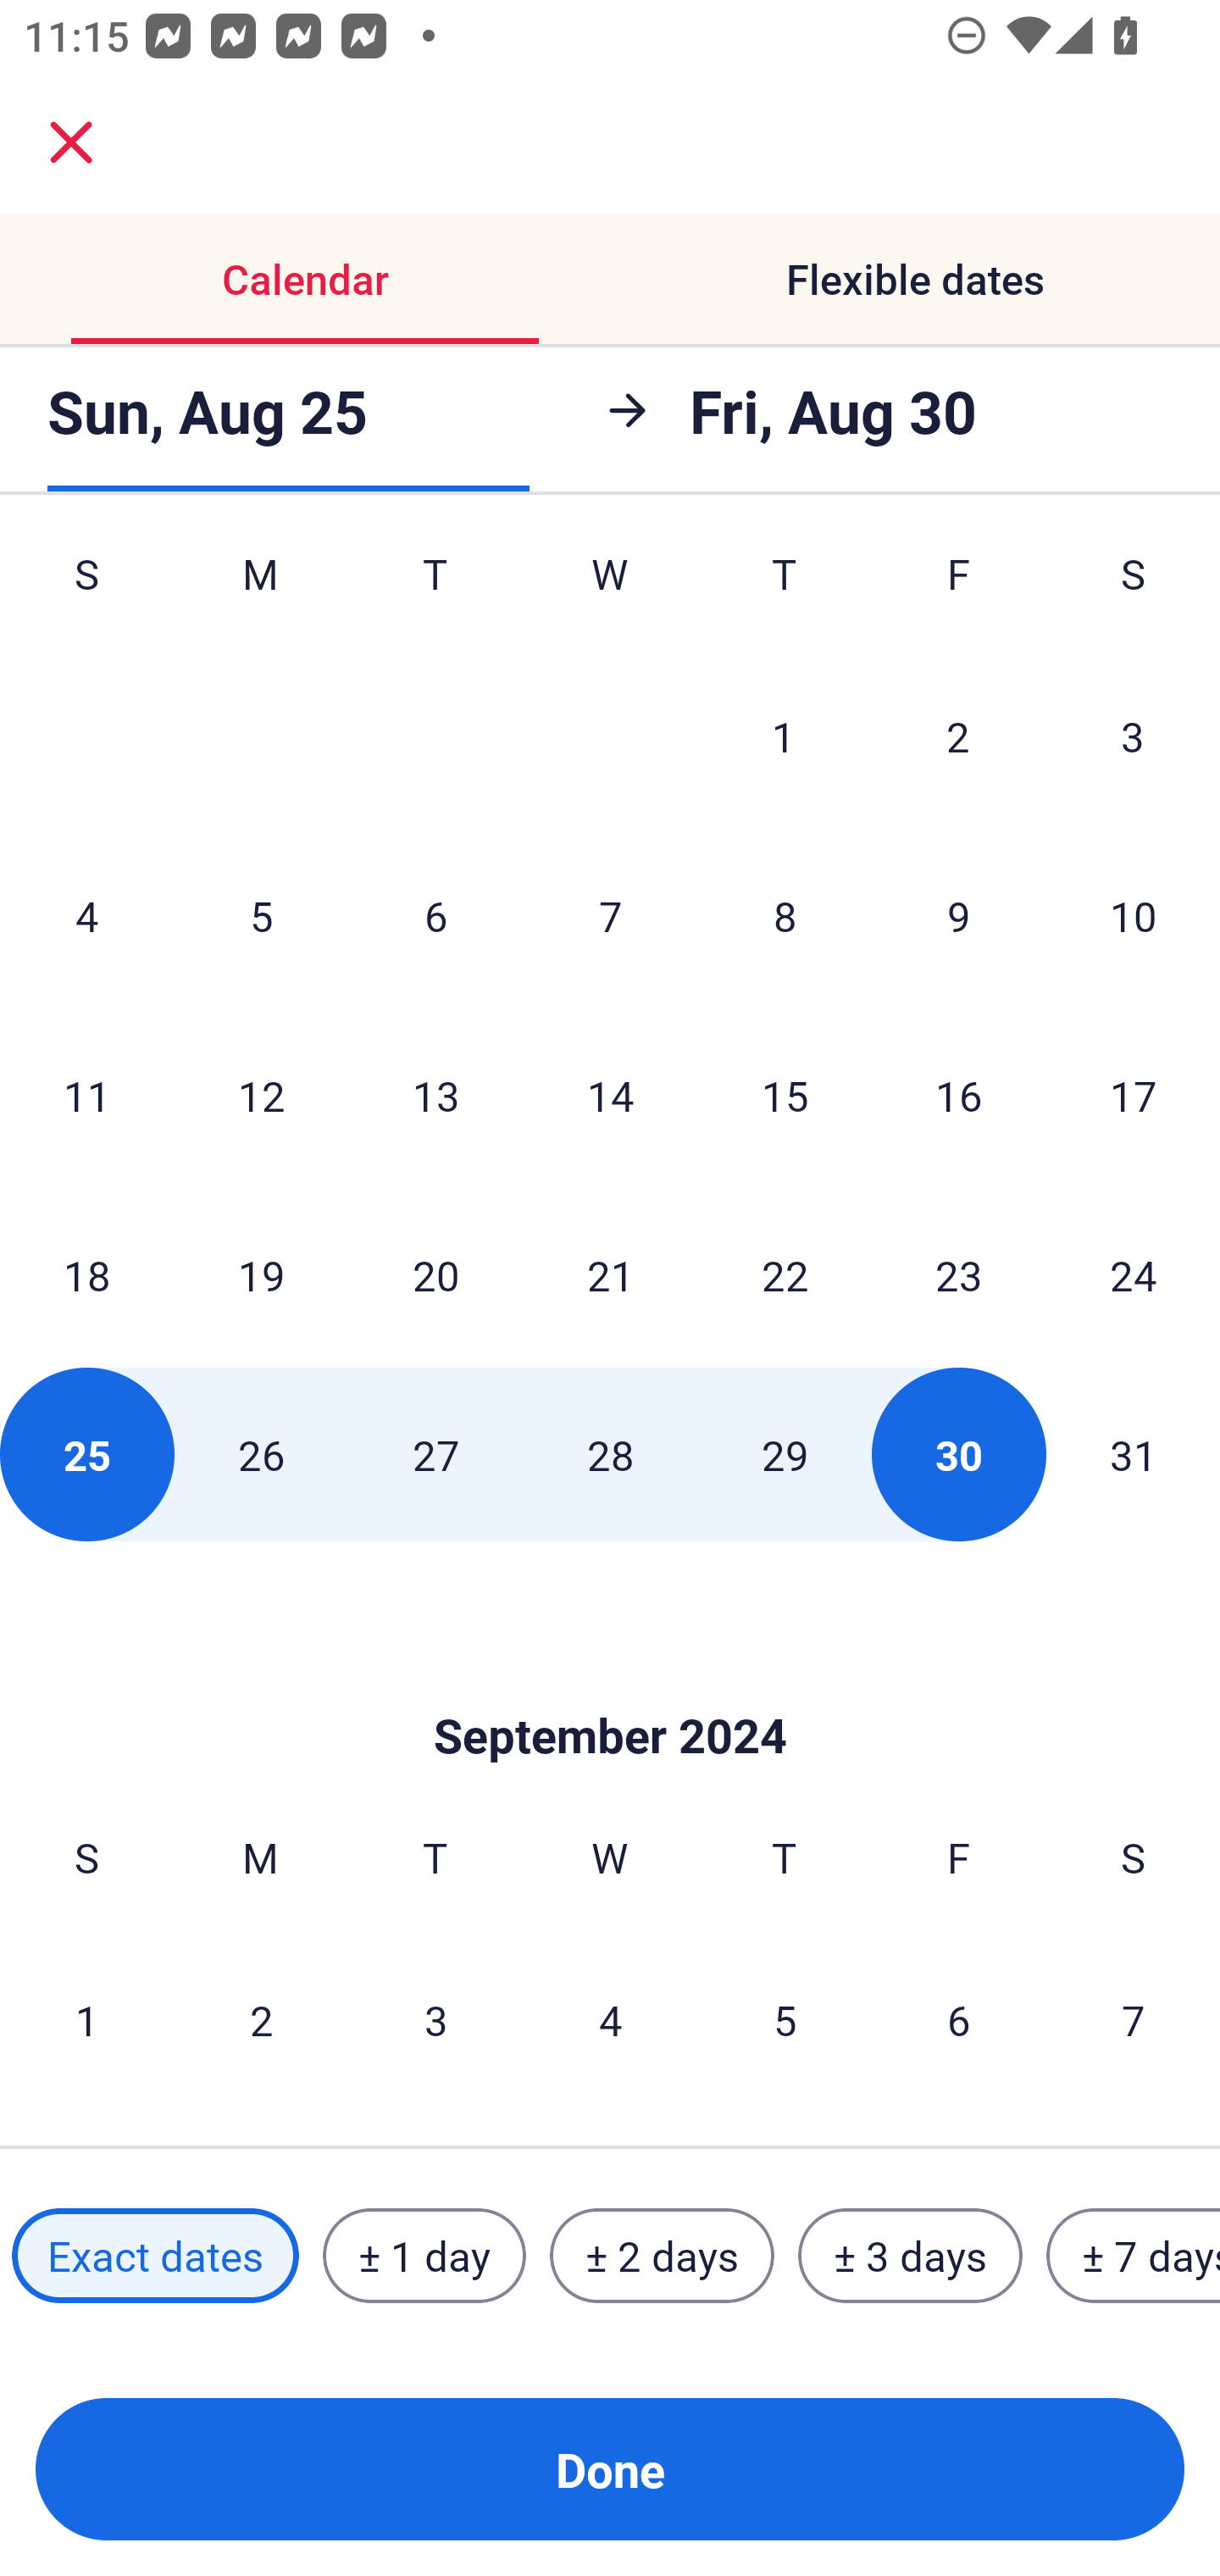 This screenshot has width=1220, height=2576. I want to click on 13 Tuesday, August 13, 2024, so click(435, 1095).